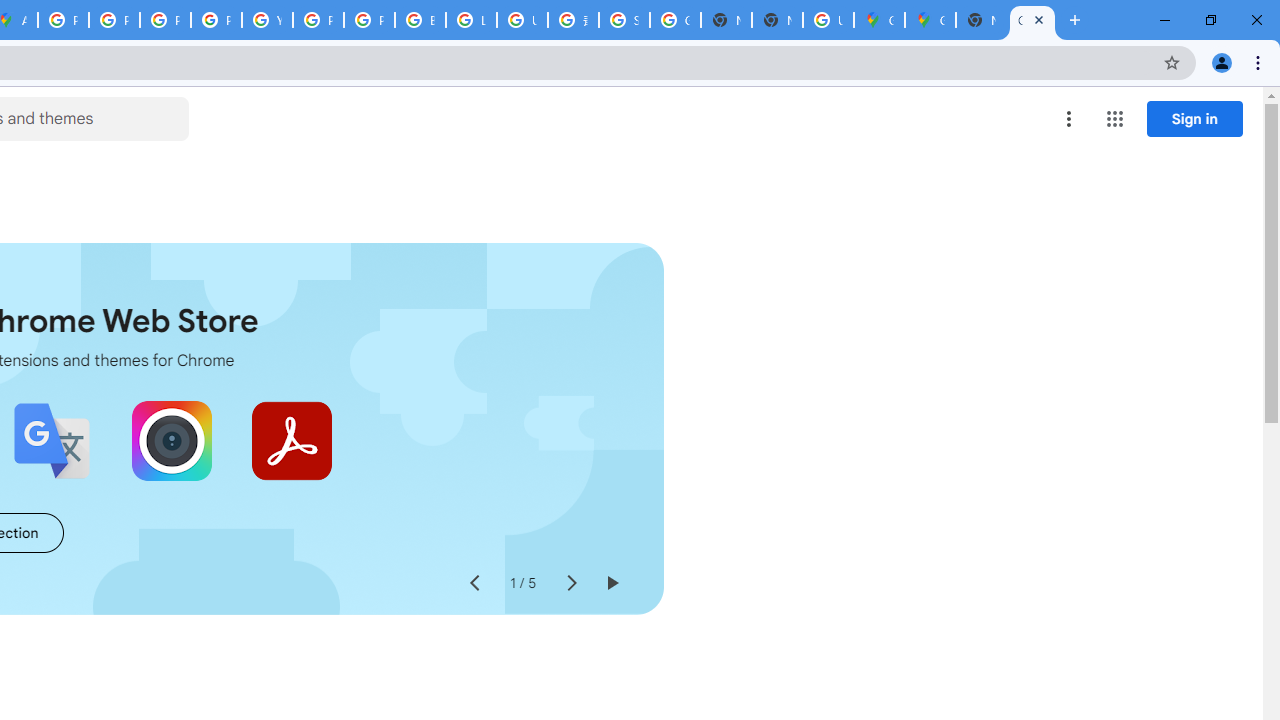 The width and height of the screenshot is (1280, 720). Describe the element at coordinates (172, 440) in the screenshot. I see `Awesome Screen Recorder & Screenshot` at that location.